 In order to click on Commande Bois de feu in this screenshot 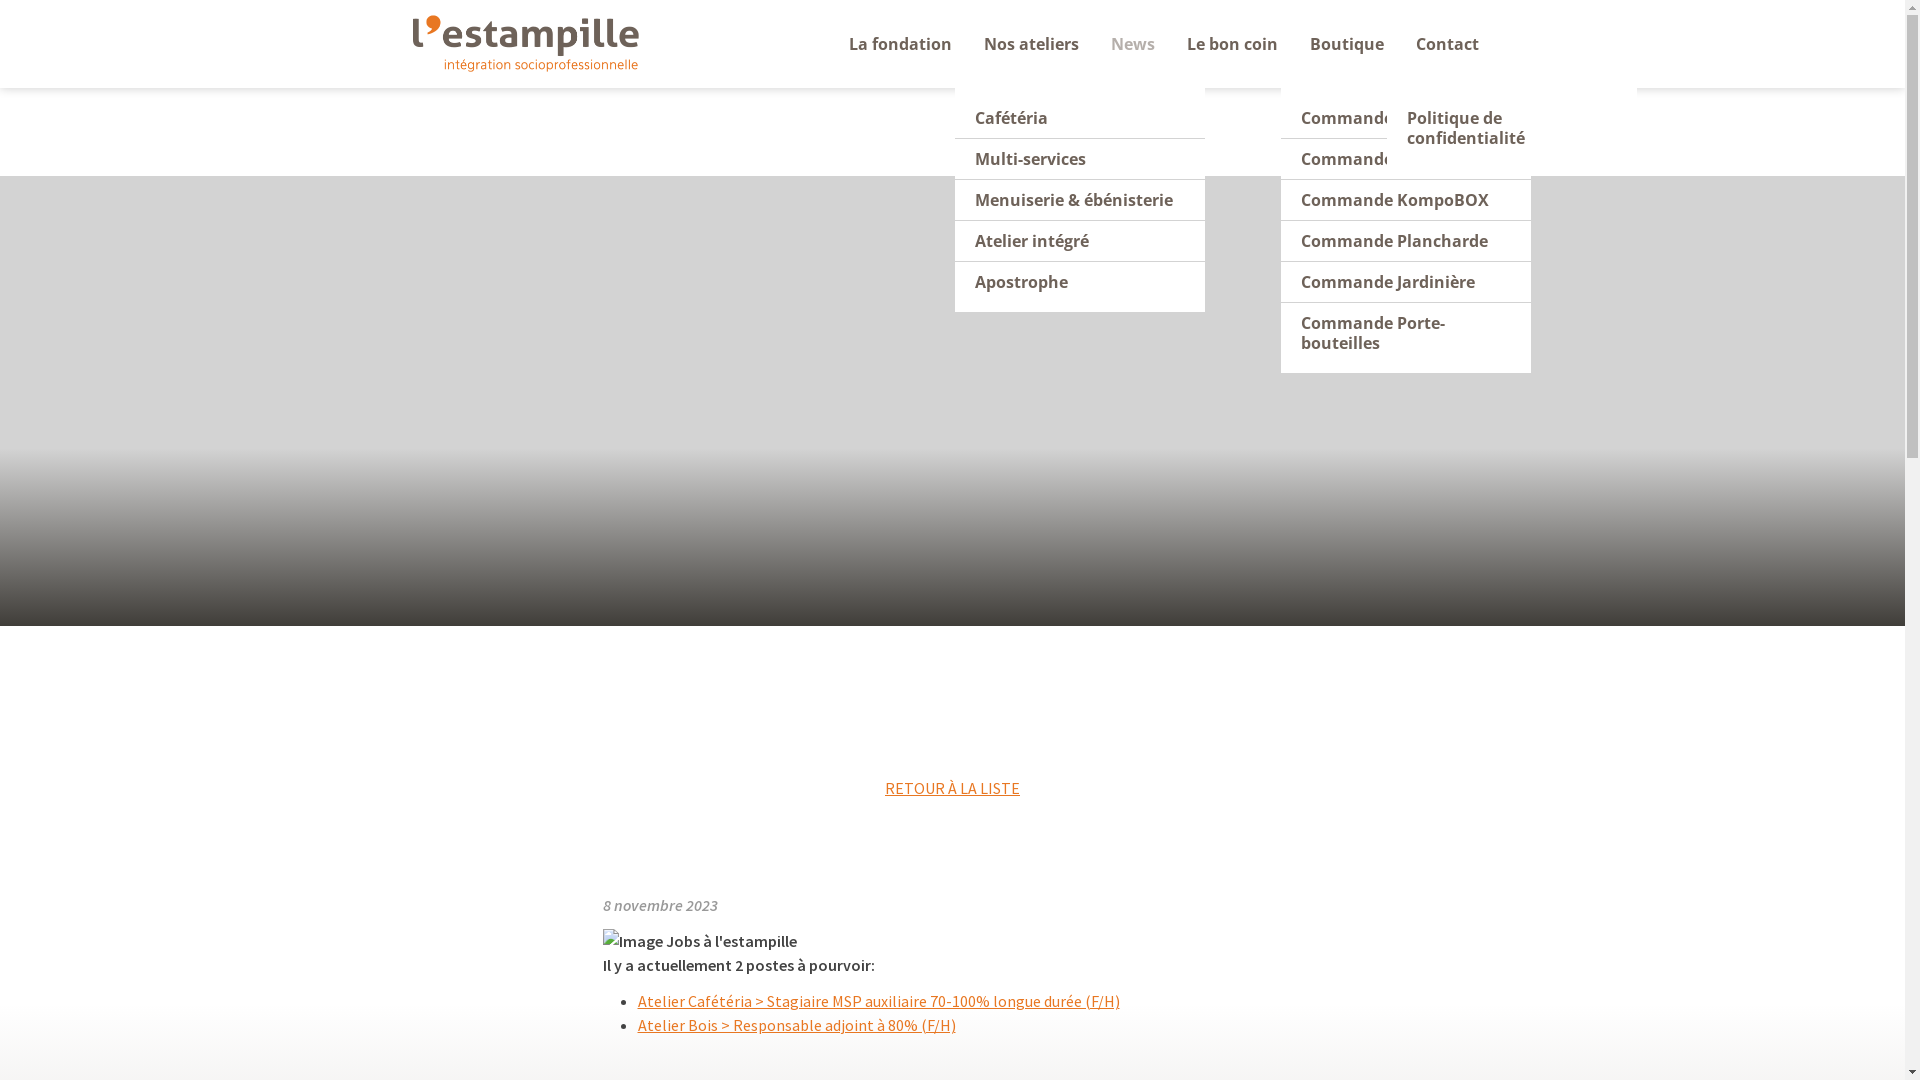, I will do `click(1405, 160)`.